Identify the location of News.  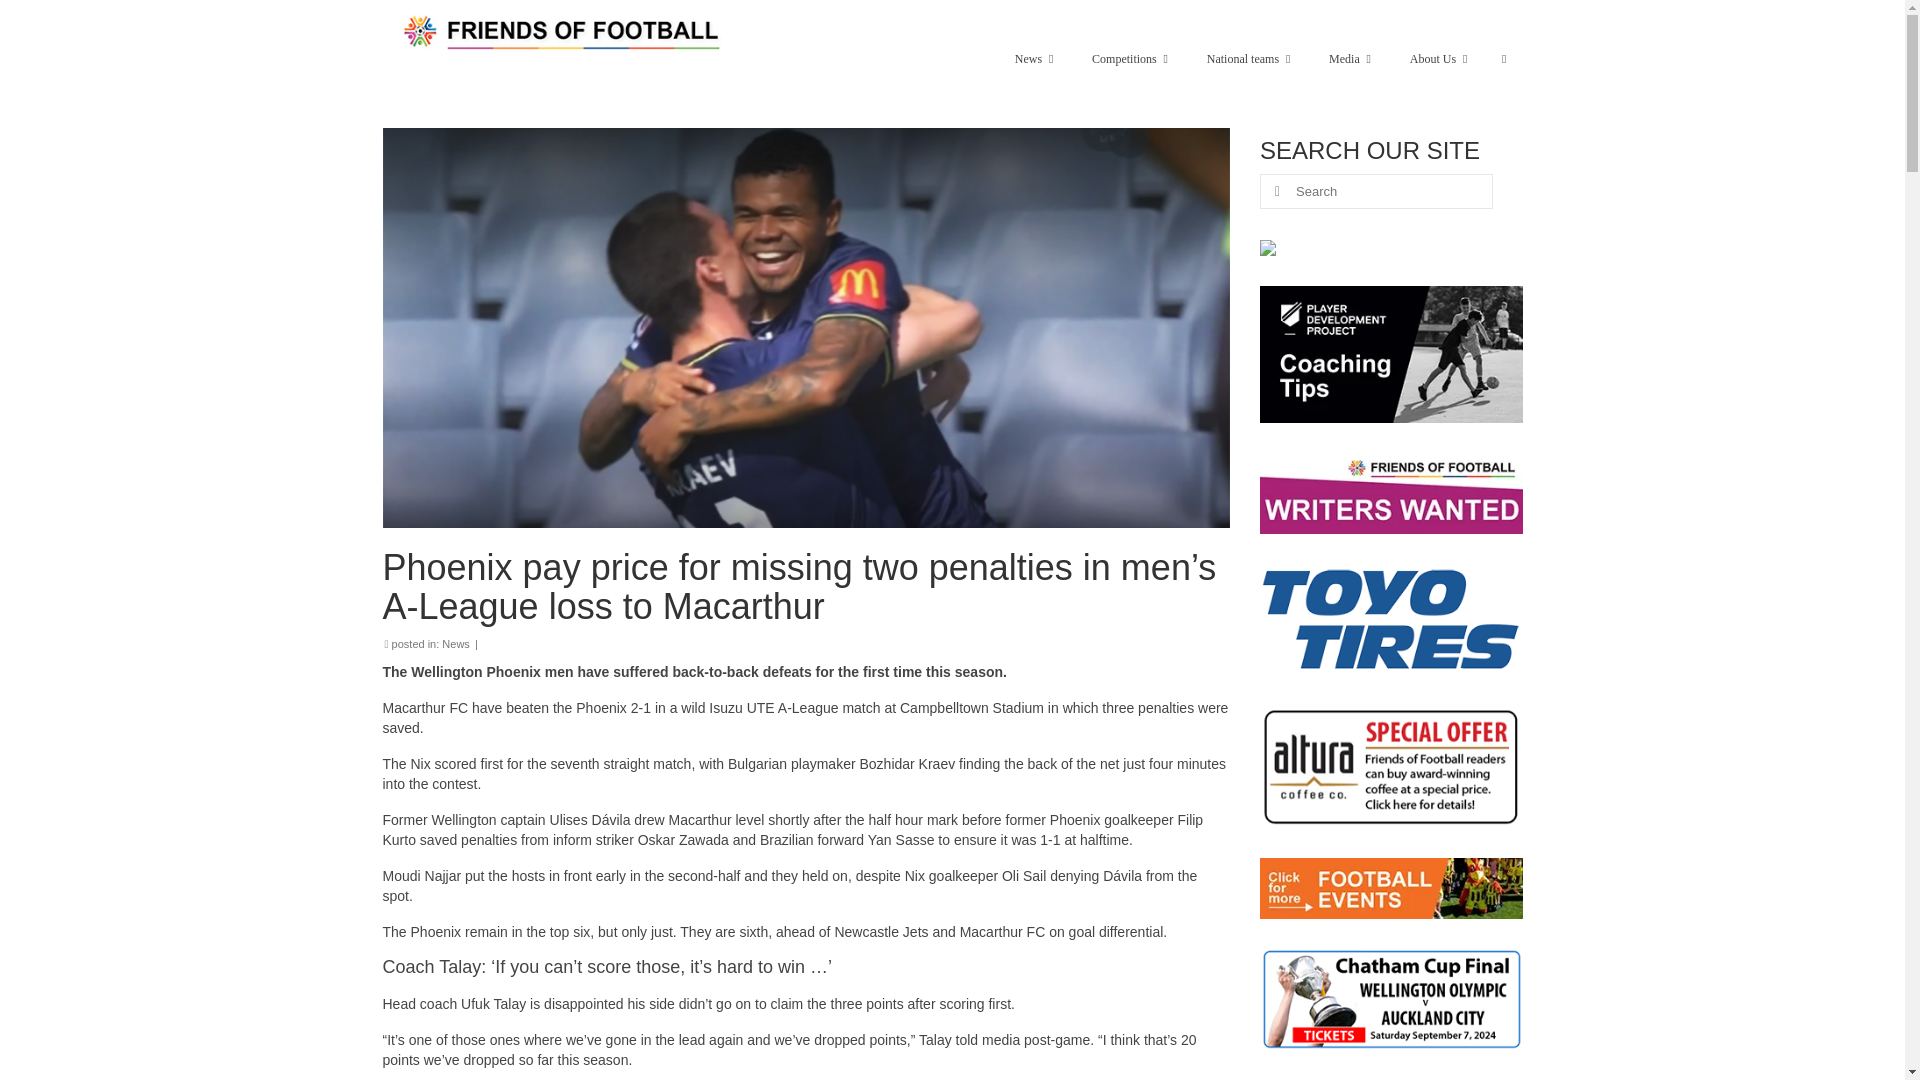
(1032, 58).